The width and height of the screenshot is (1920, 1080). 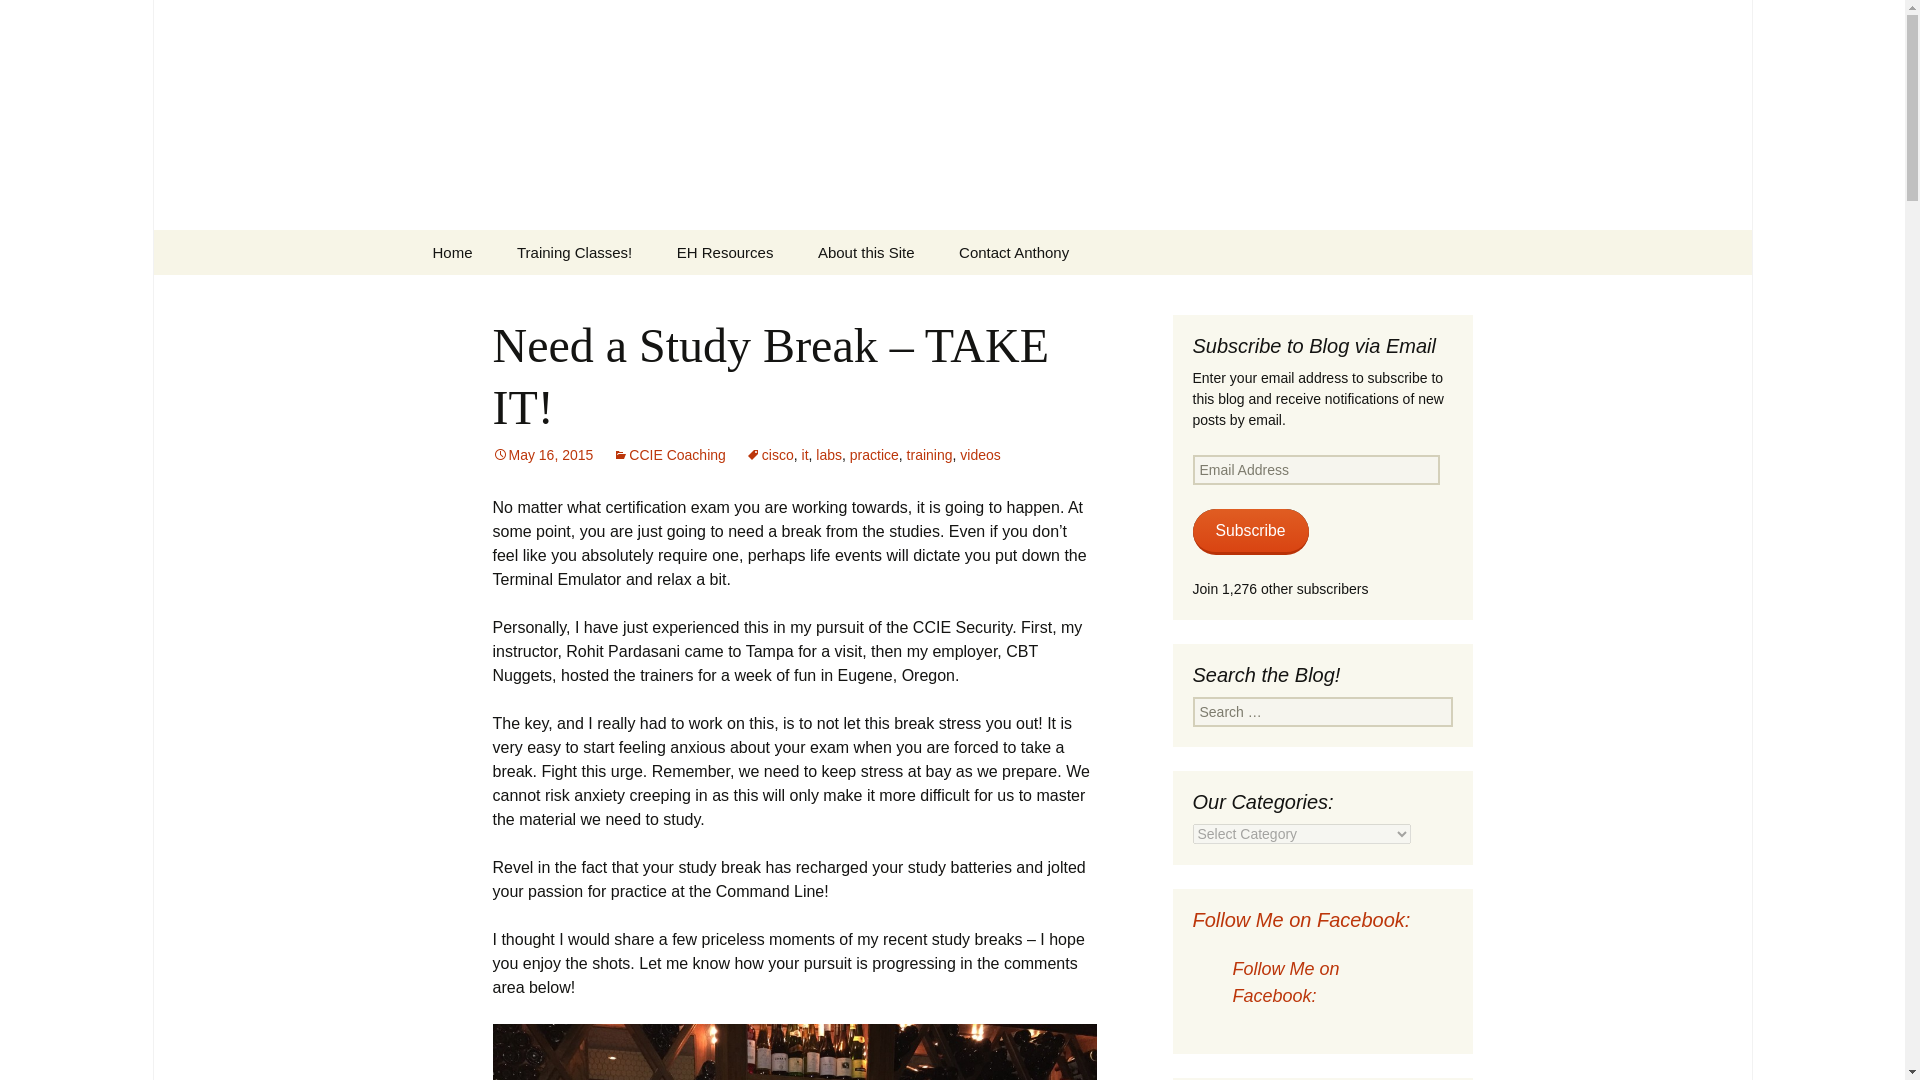 What do you see at coordinates (1013, 252) in the screenshot?
I see `Contact Anthony` at bounding box center [1013, 252].